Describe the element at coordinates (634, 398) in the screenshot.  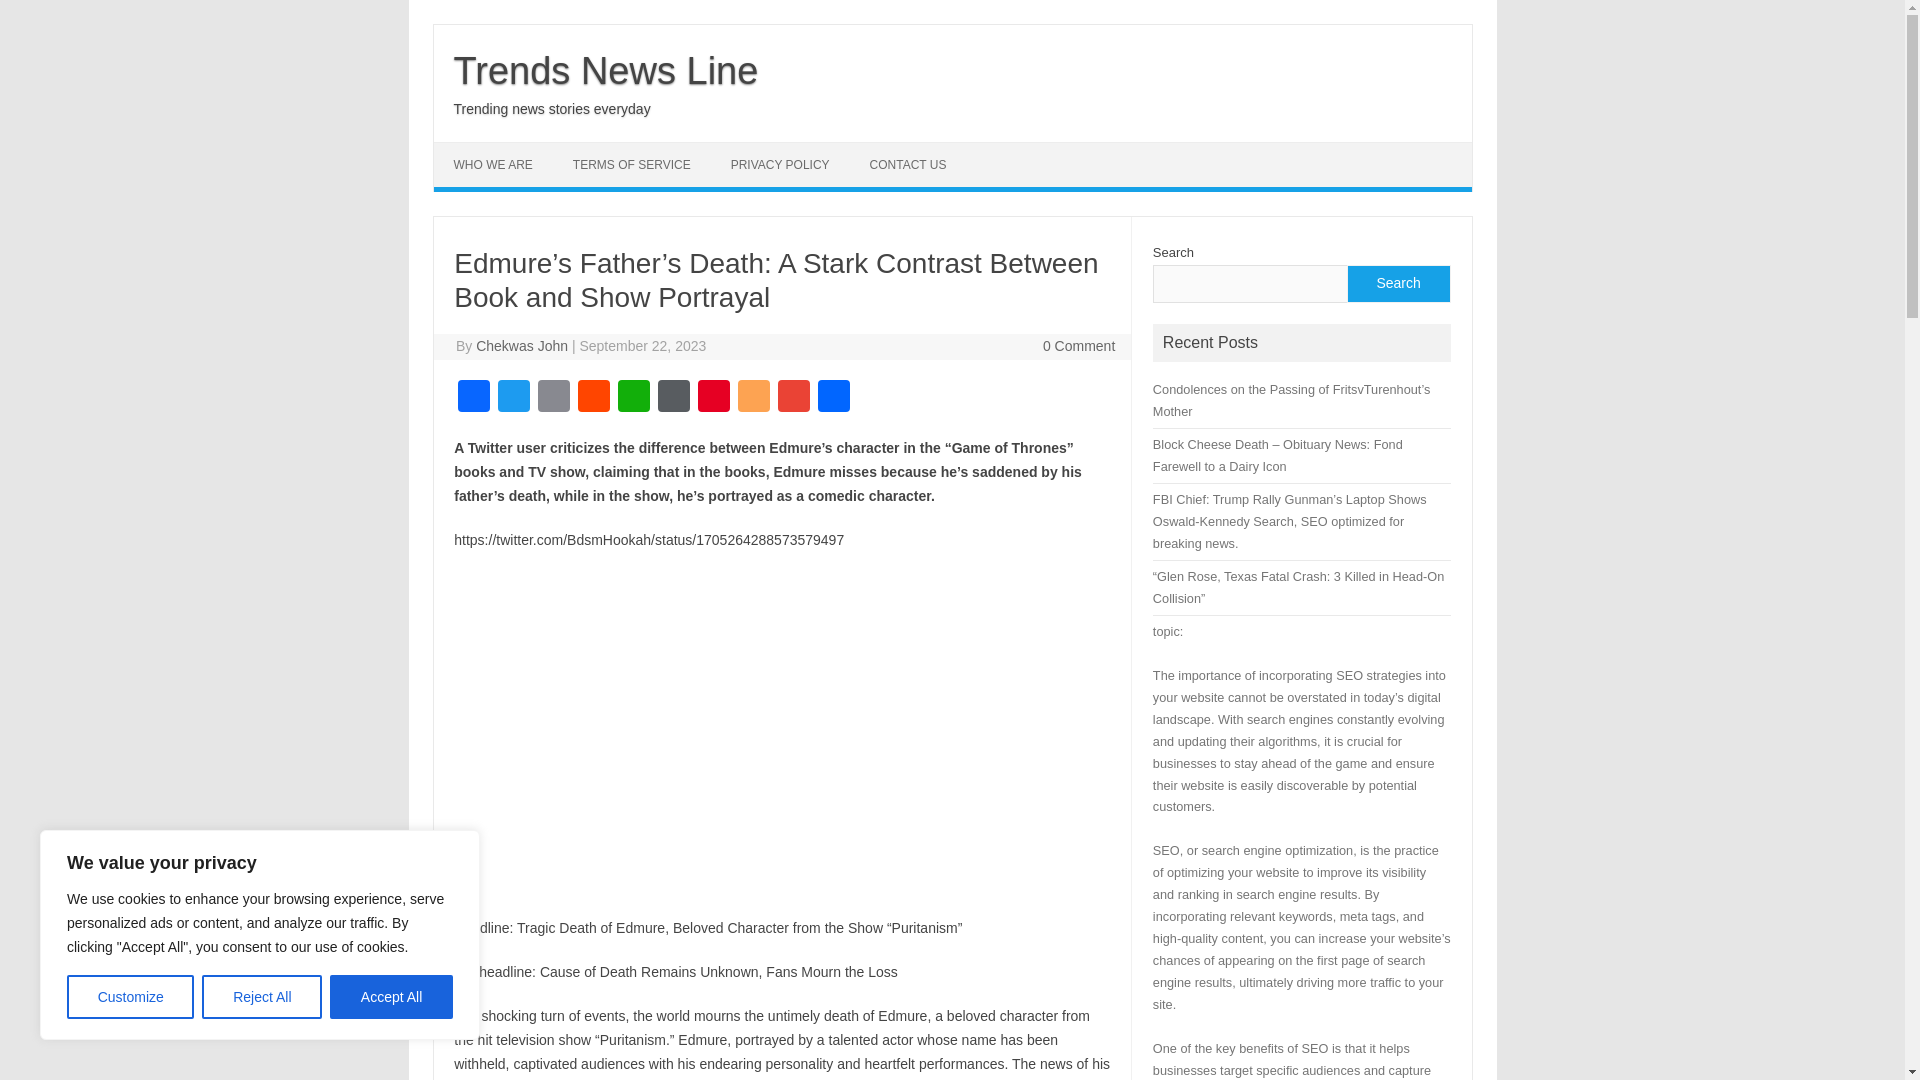
I see `WhatsApp` at that location.